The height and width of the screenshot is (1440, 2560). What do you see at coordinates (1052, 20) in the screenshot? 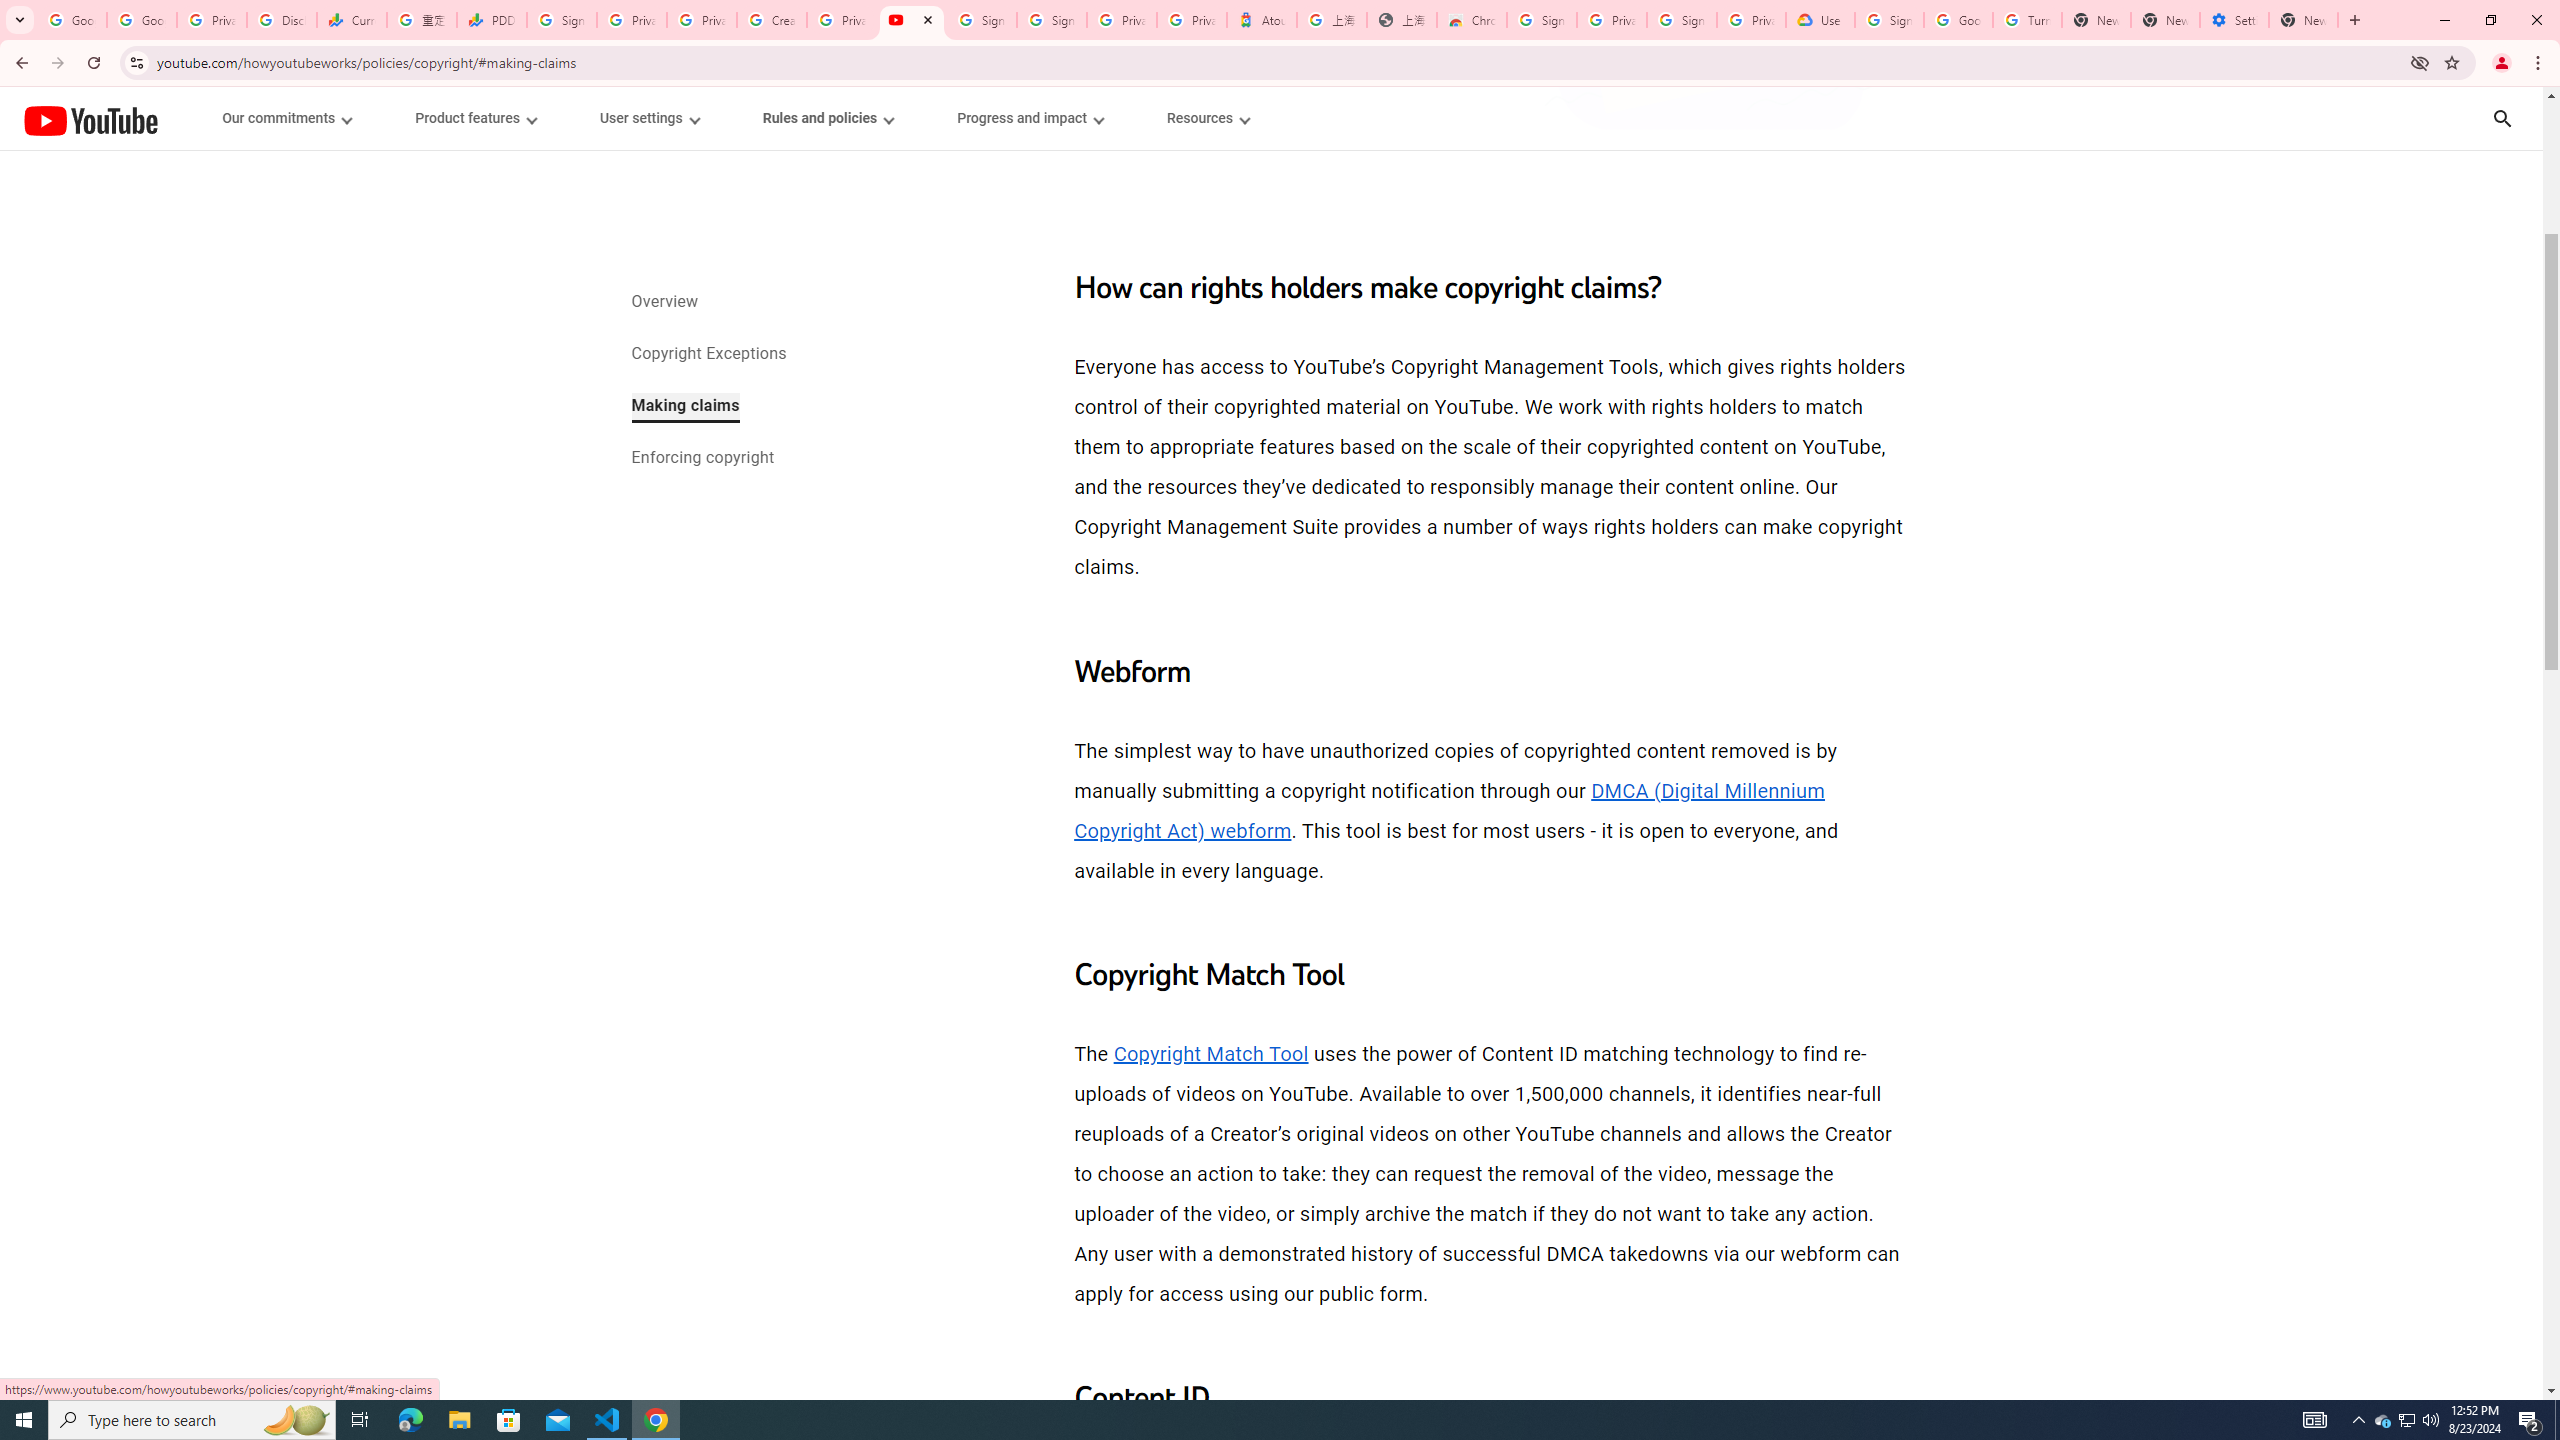
I see `Sign in - Google Accounts` at bounding box center [1052, 20].